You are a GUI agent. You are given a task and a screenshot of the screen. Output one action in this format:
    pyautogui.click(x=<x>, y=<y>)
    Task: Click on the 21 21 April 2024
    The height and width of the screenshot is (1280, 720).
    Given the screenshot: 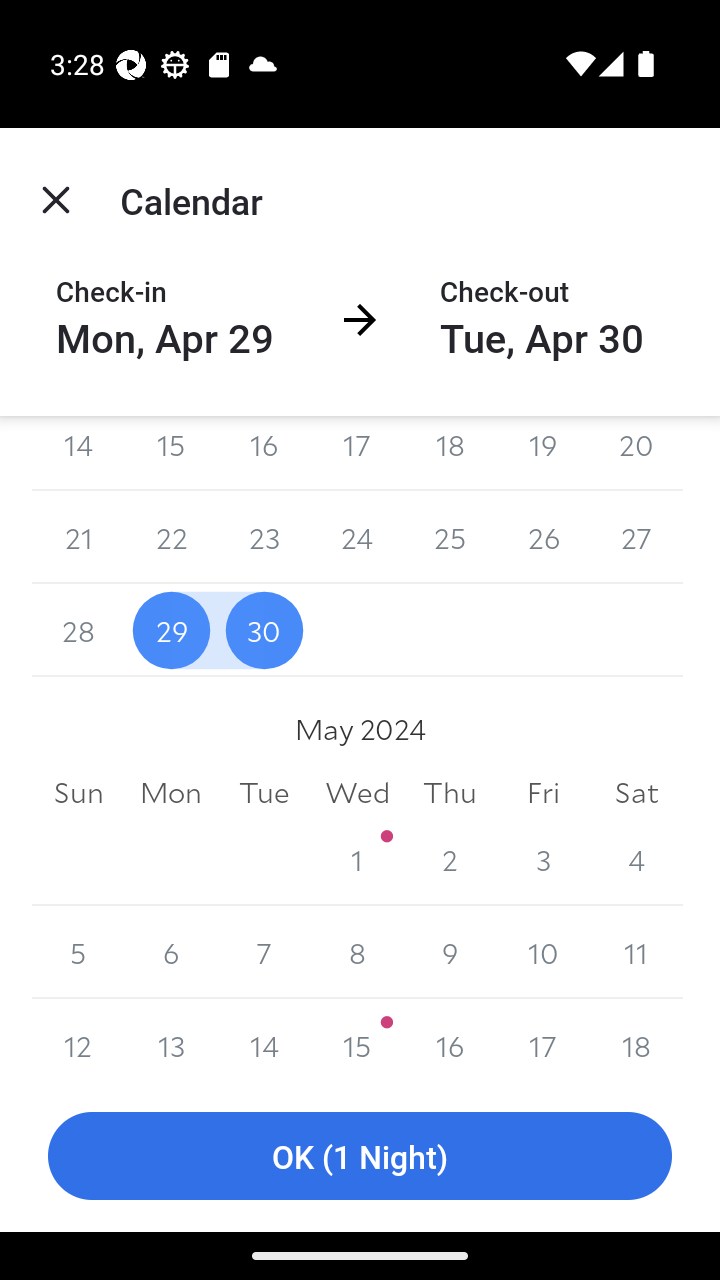 What is the action you would take?
    pyautogui.click(x=78, y=537)
    